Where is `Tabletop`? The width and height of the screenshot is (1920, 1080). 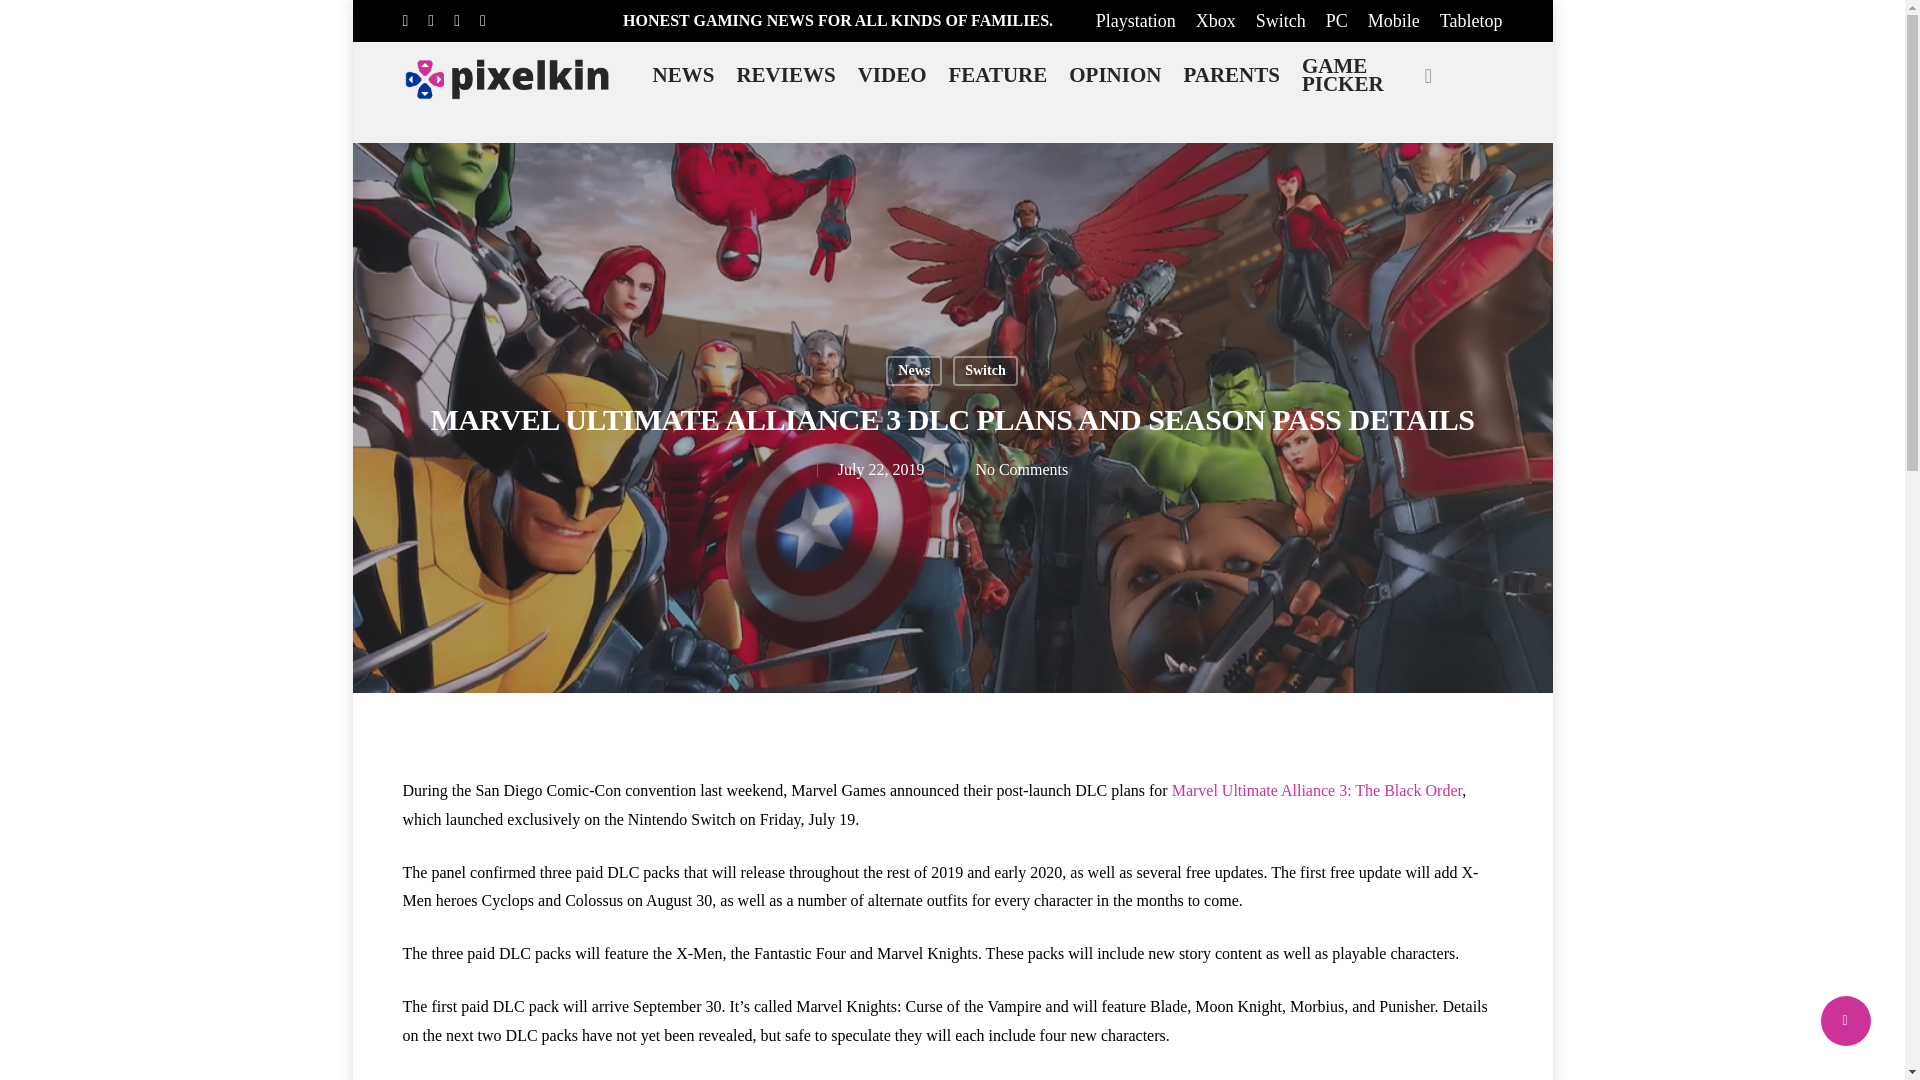
Tabletop is located at coordinates (1472, 20).